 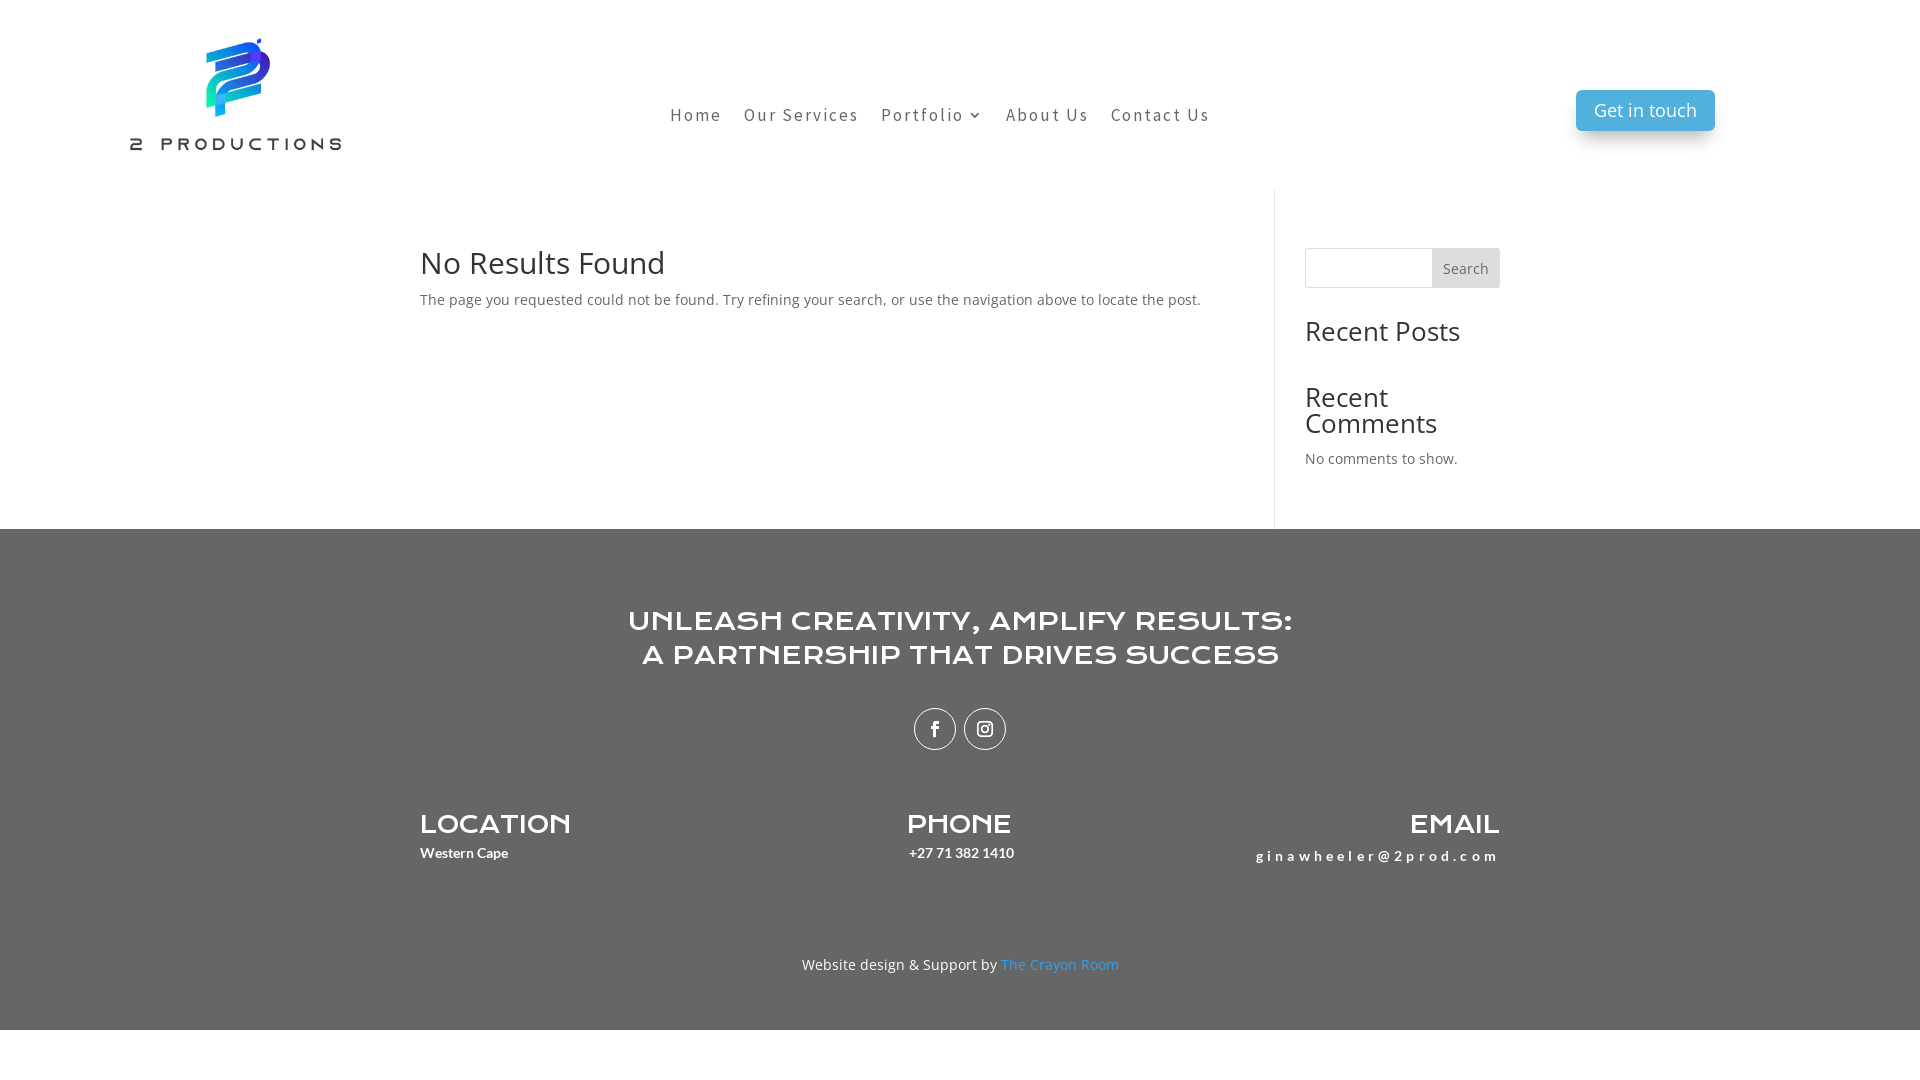 What do you see at coordinates (1048, 119) in the screenshot?
I see `About Us` at bounding box center [1048, 119].